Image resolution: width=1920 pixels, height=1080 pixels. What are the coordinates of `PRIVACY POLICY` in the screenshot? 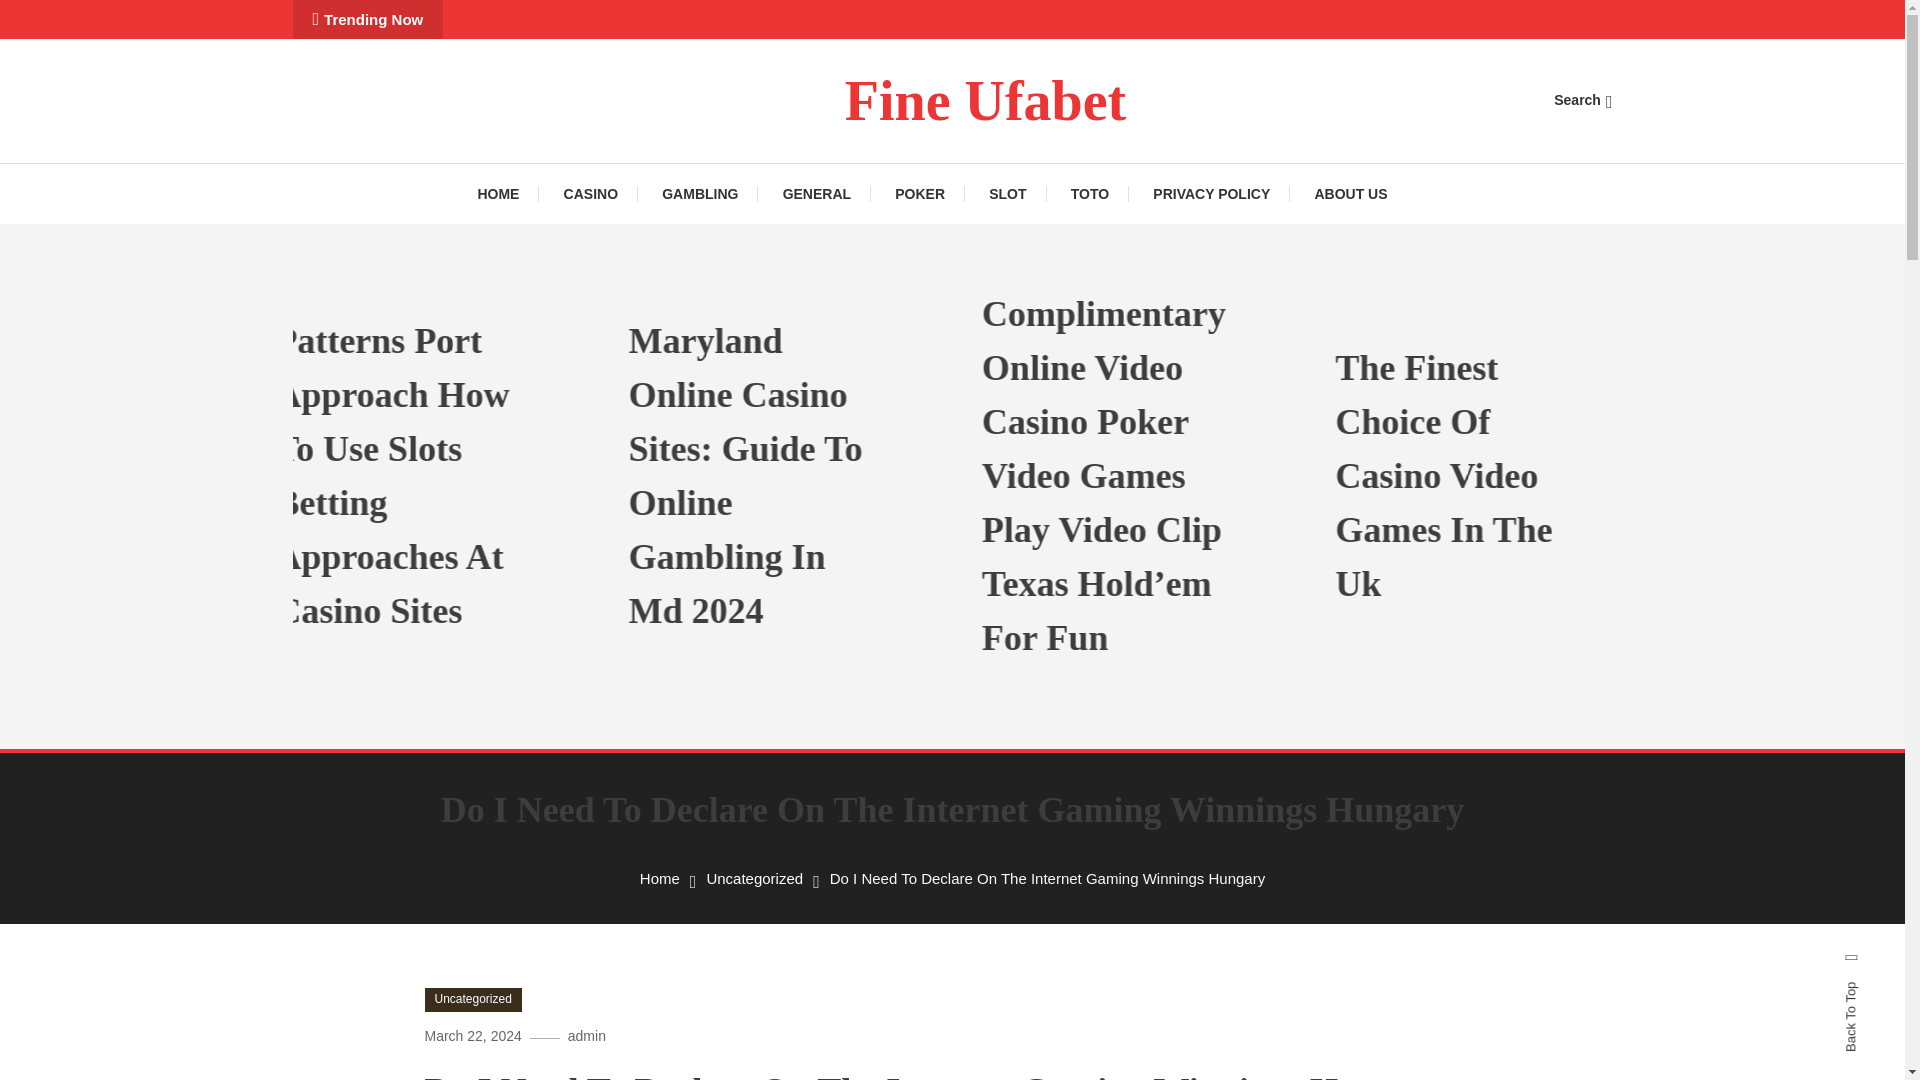 It's located at (1211, 194).